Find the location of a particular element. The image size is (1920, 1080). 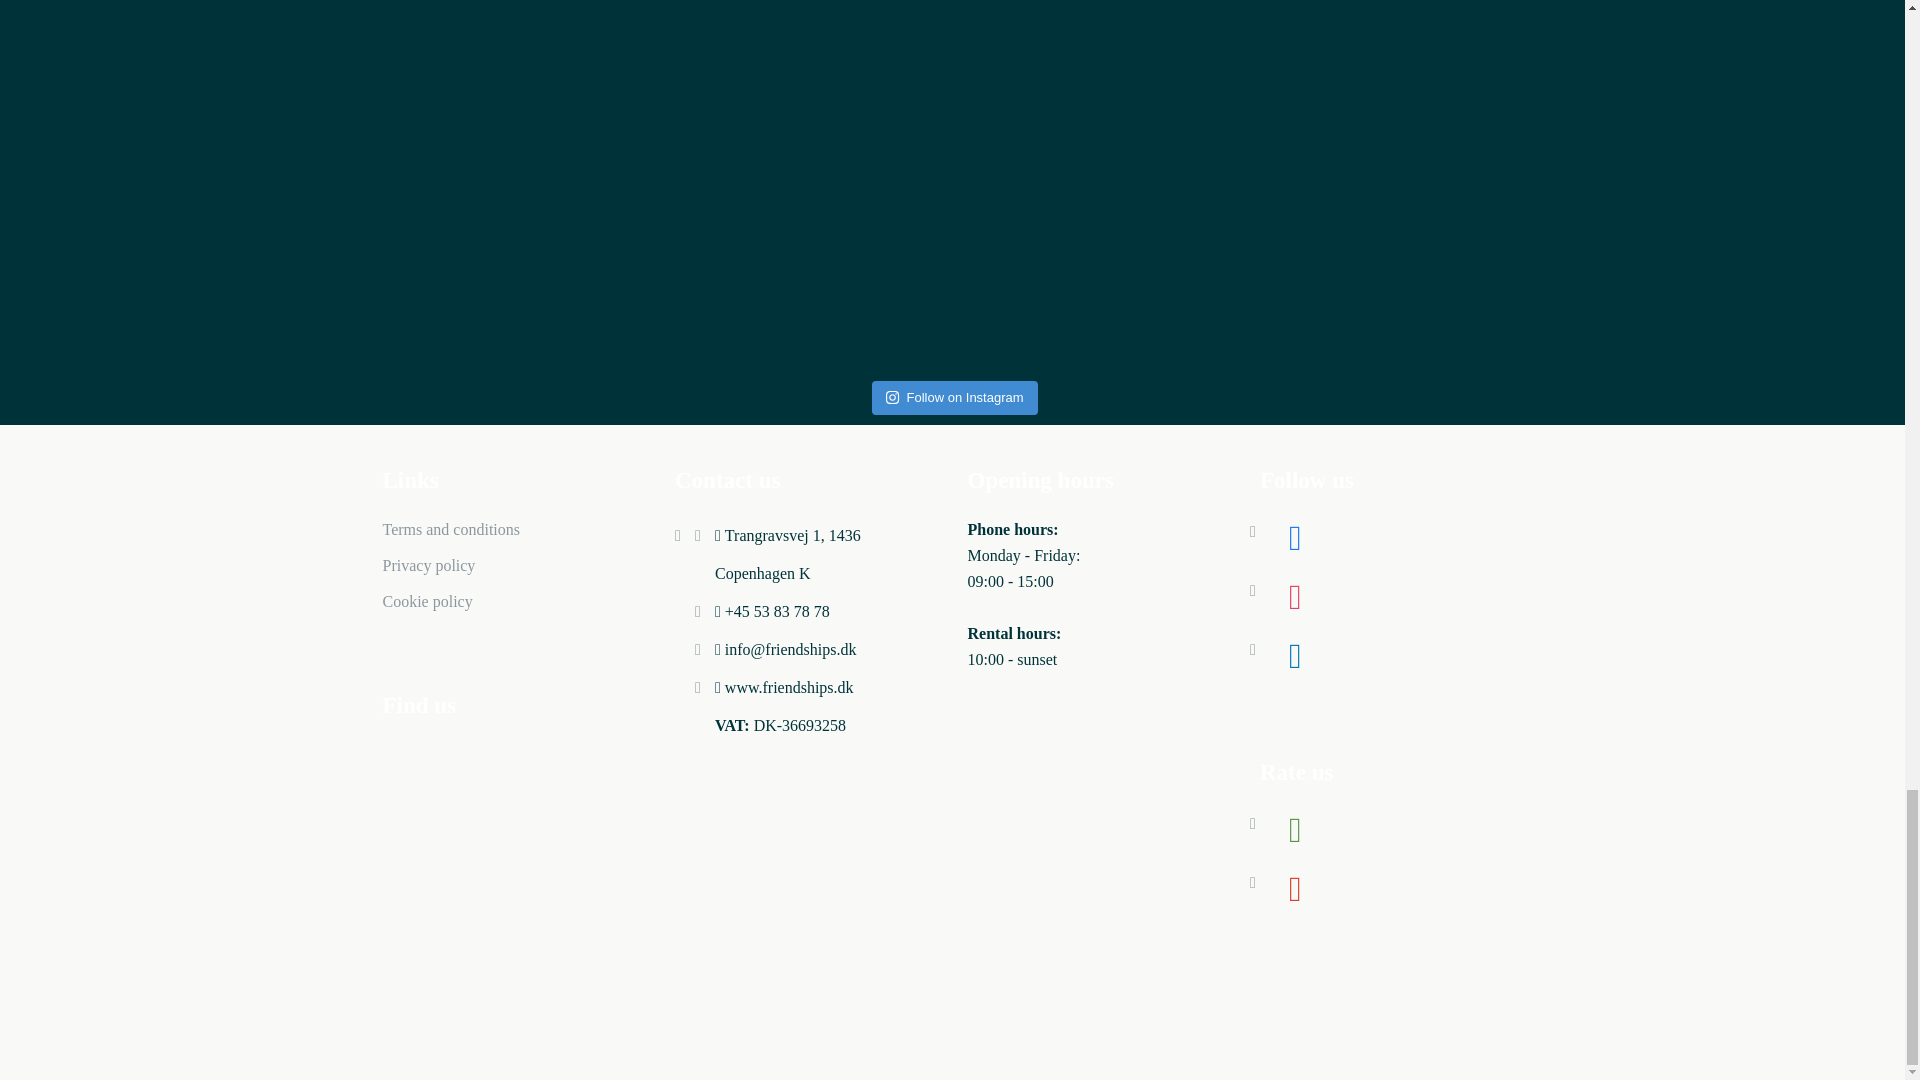

linkedin is located at coordinates (1294, 654).